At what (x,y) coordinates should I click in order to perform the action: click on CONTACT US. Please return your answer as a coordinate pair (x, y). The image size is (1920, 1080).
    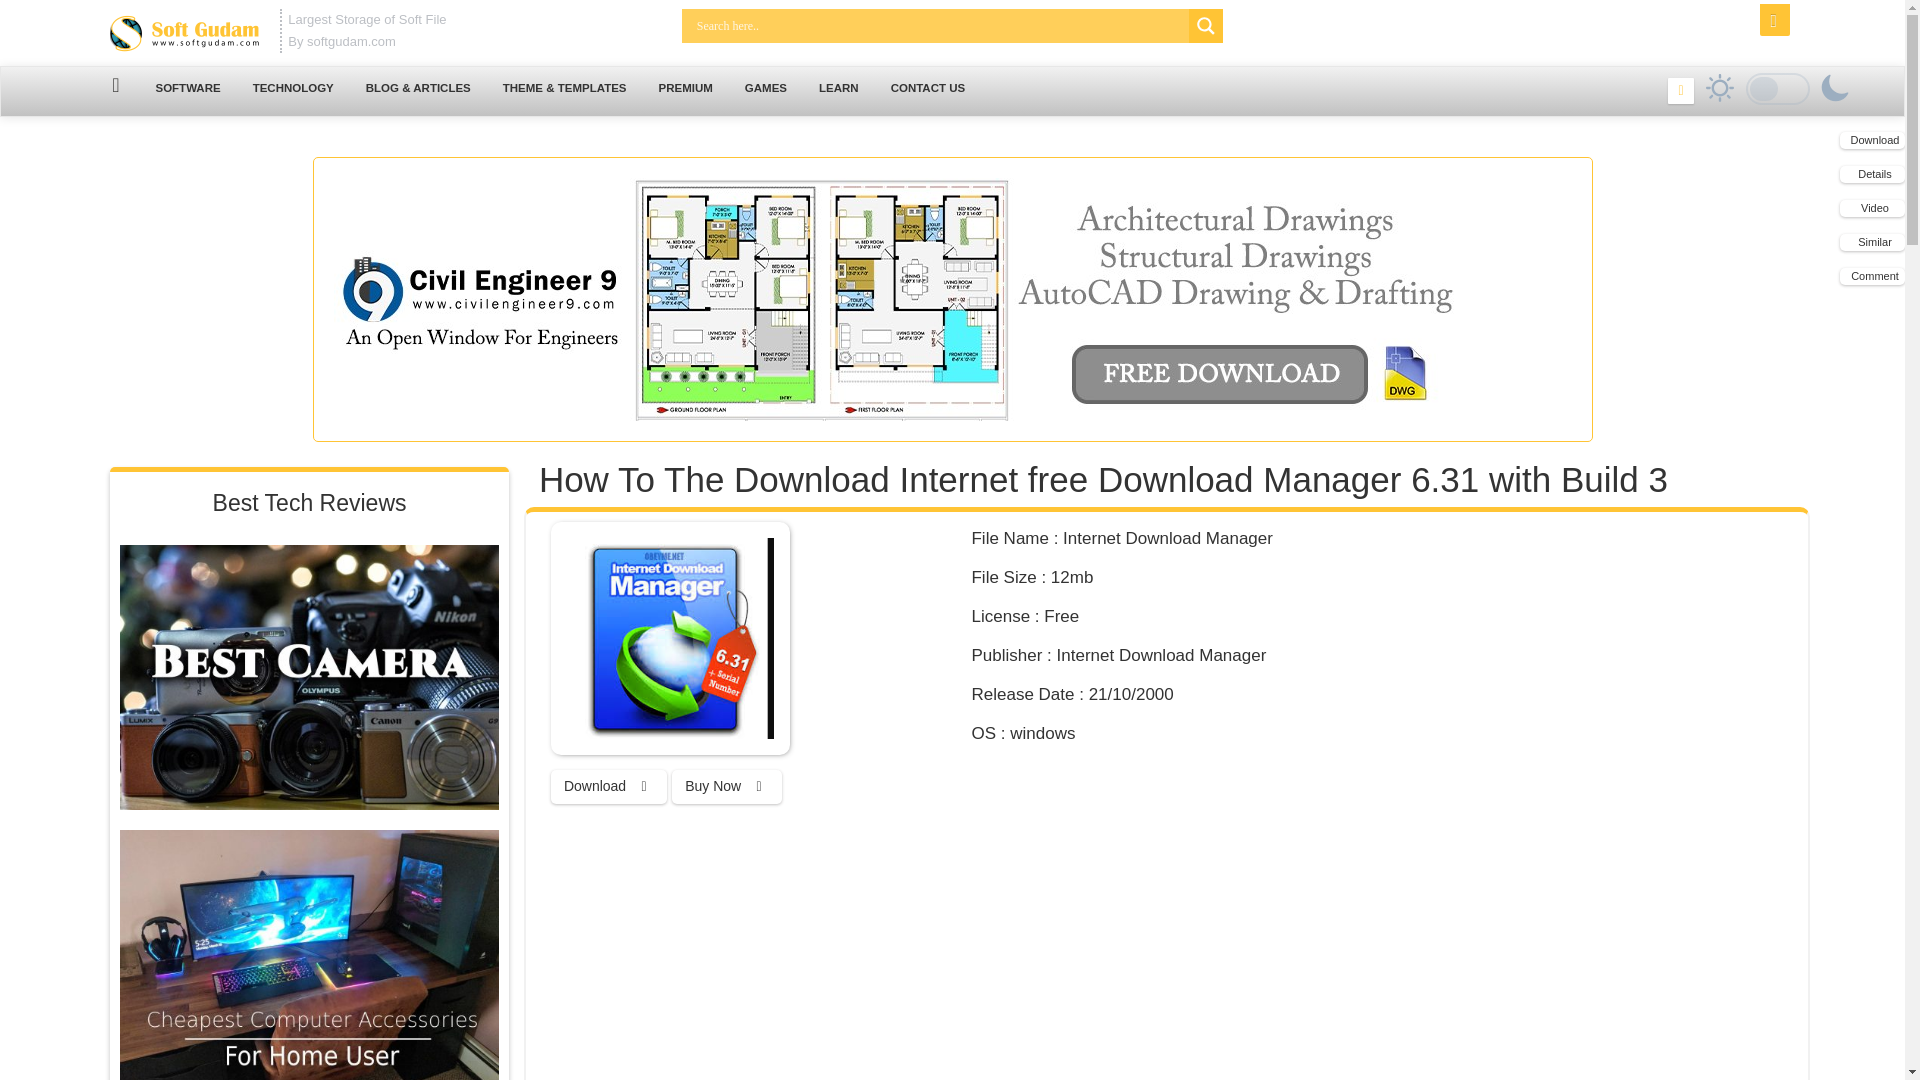
    Looking at the image, I should click on (928, 88).